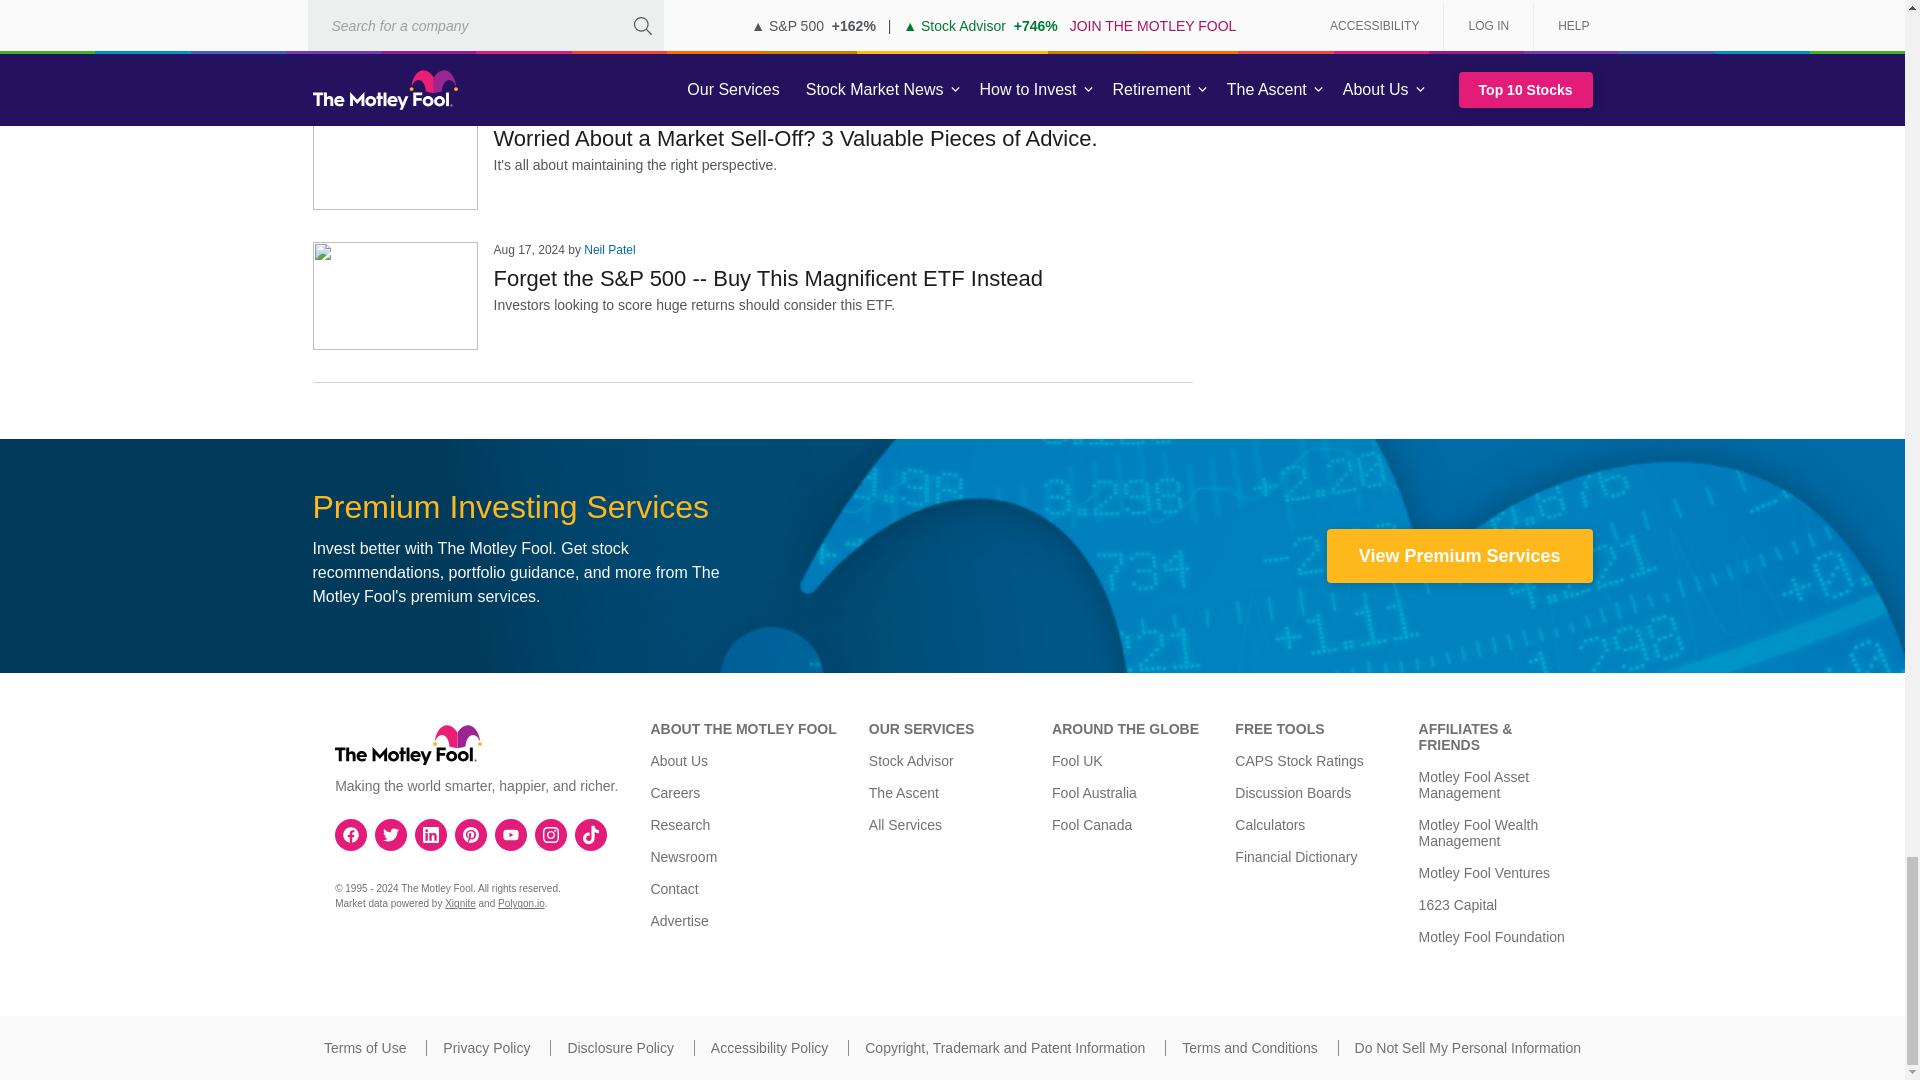 This screenshot has width=1920, height=1080. Describe the element at coordinates (1250, 1048) in the screenshot. I see `Terms and Conditions` at that location.